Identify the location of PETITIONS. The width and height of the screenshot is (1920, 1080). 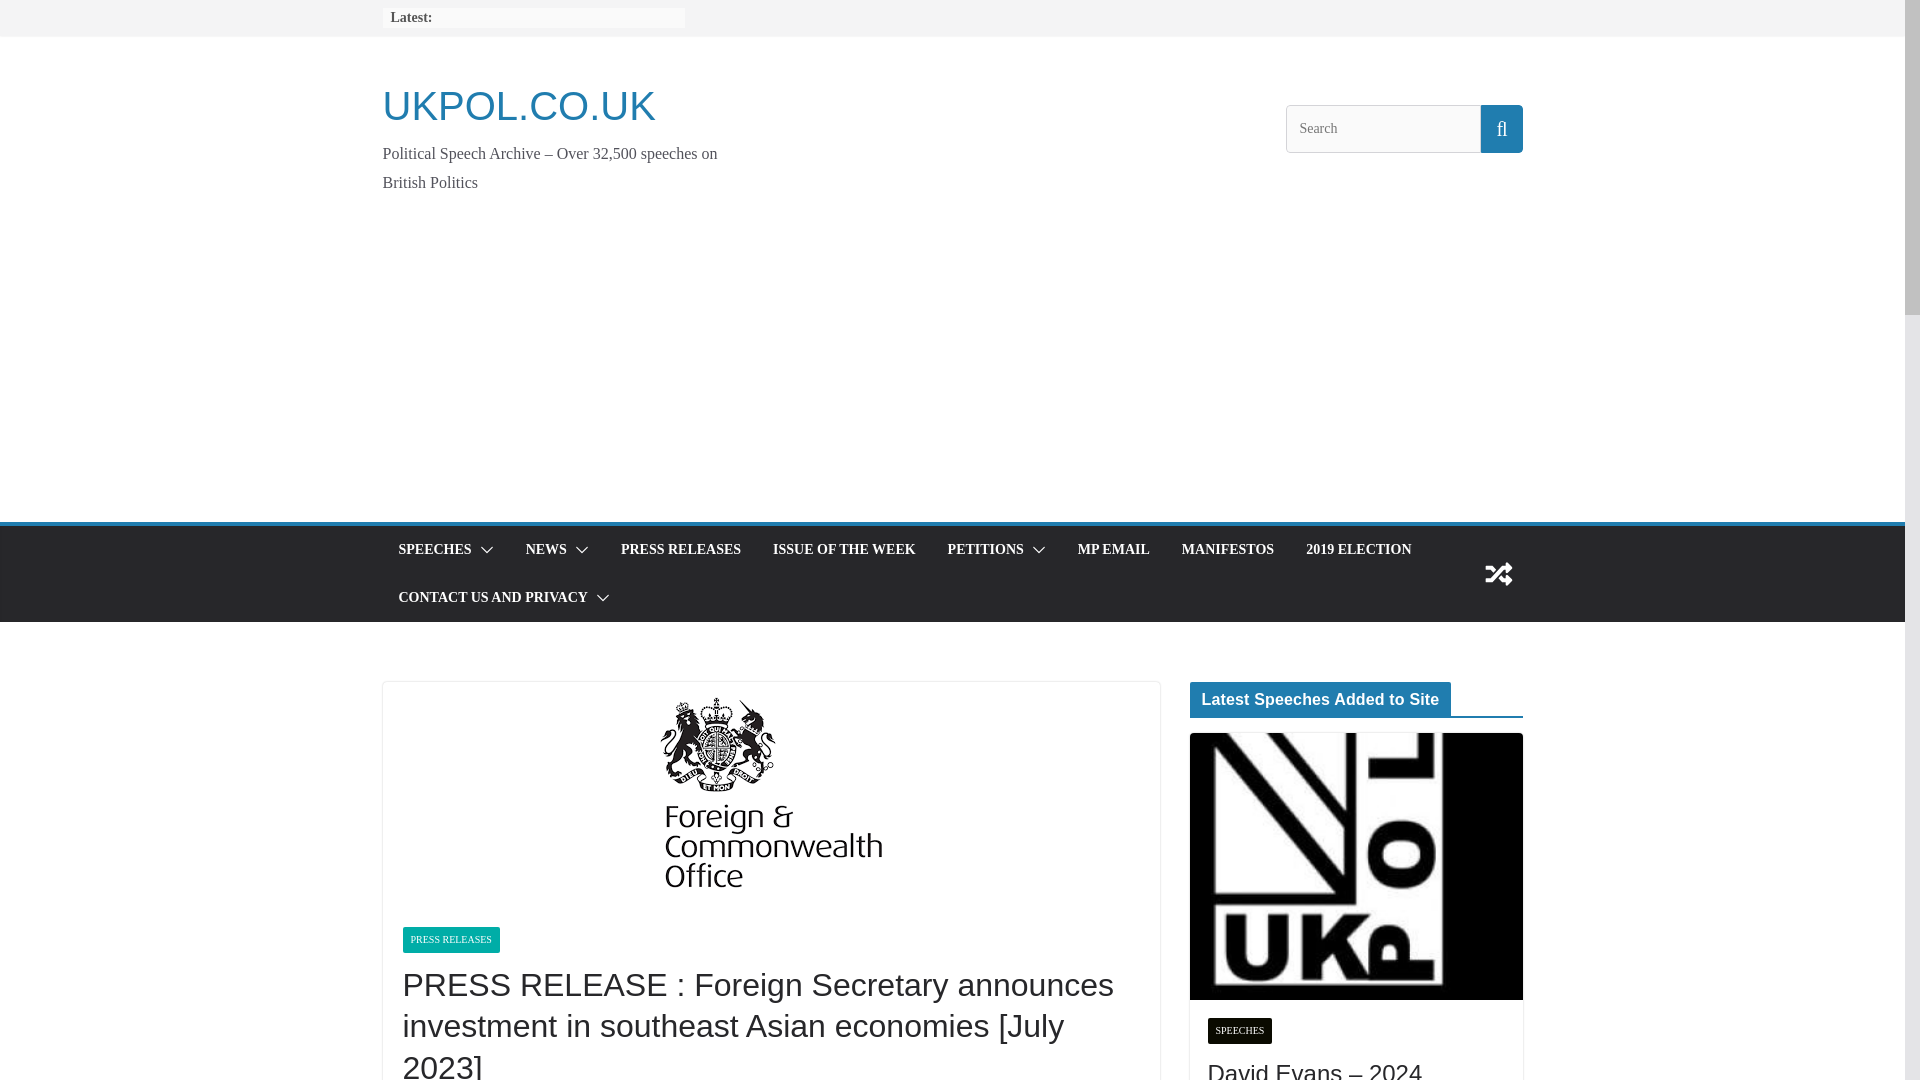
(986, 549).